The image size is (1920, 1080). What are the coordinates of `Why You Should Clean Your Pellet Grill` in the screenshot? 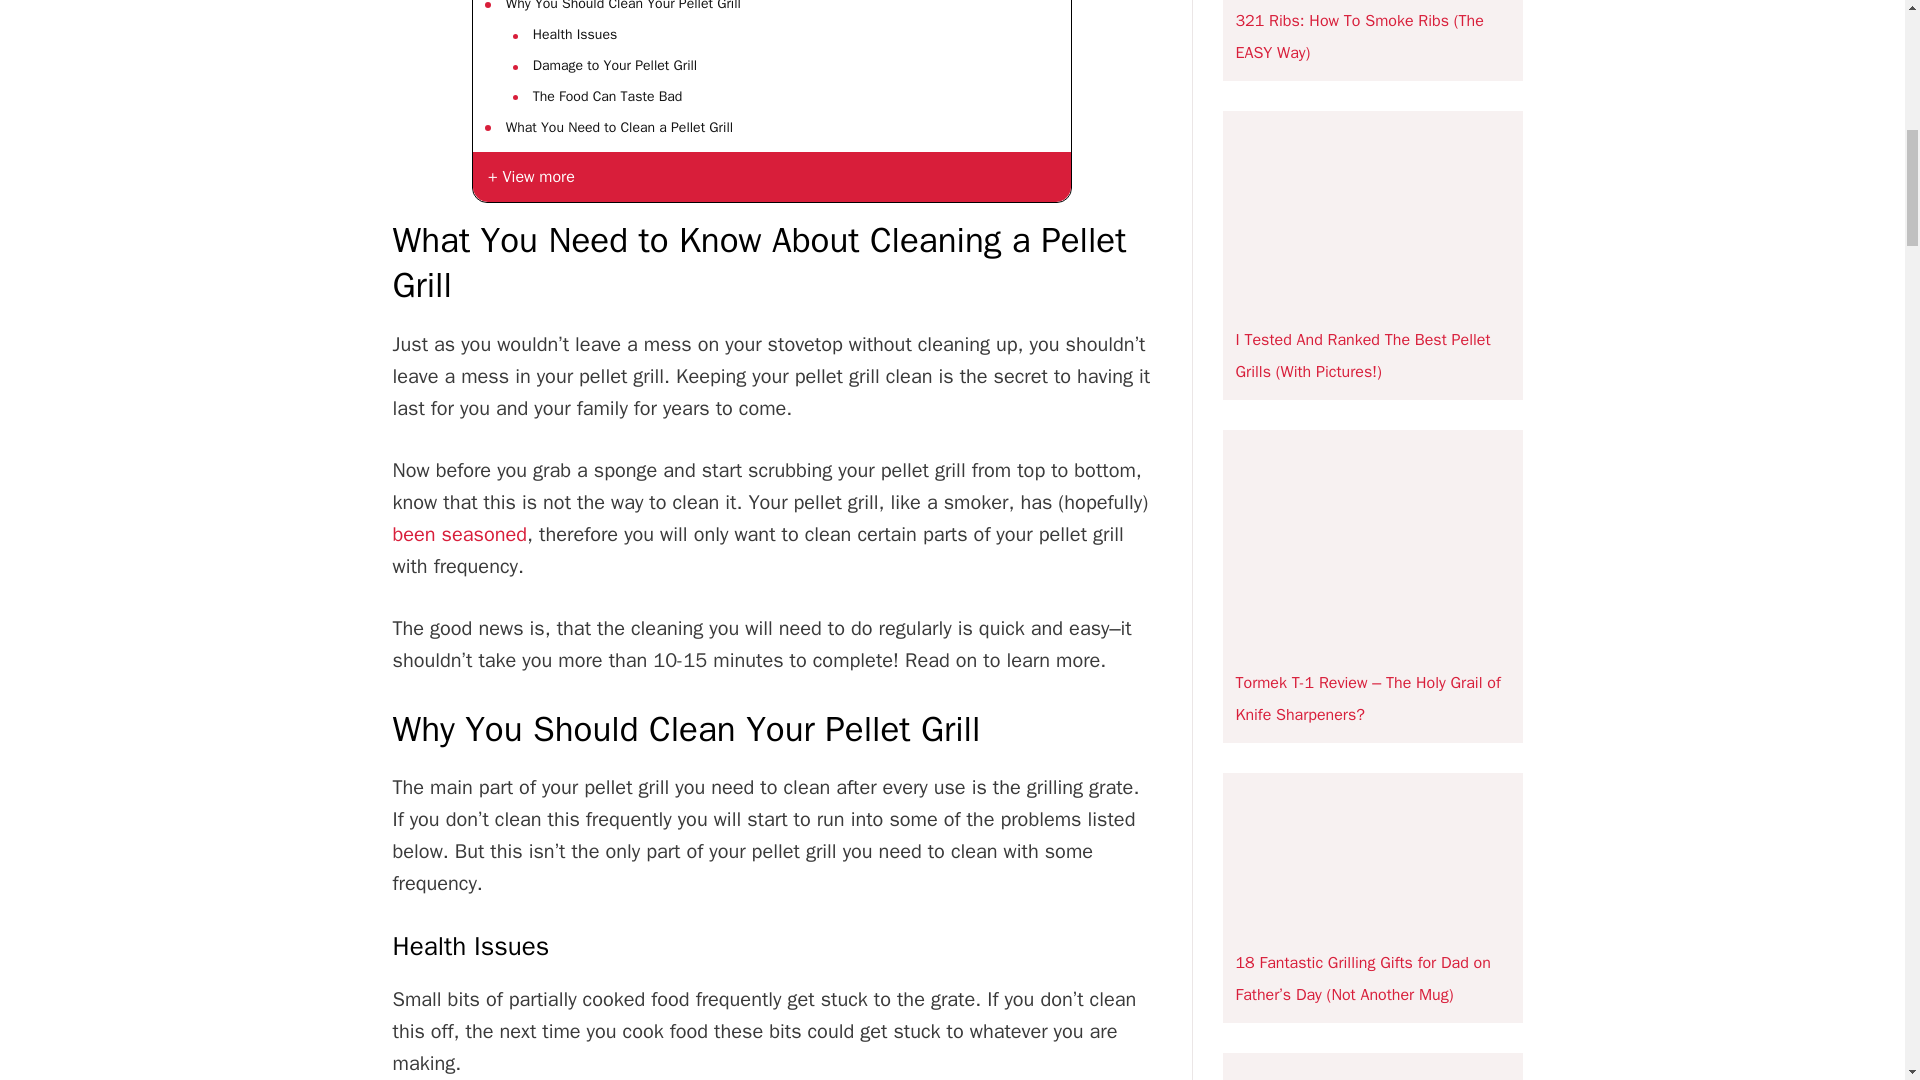 It's located at (622, 8).